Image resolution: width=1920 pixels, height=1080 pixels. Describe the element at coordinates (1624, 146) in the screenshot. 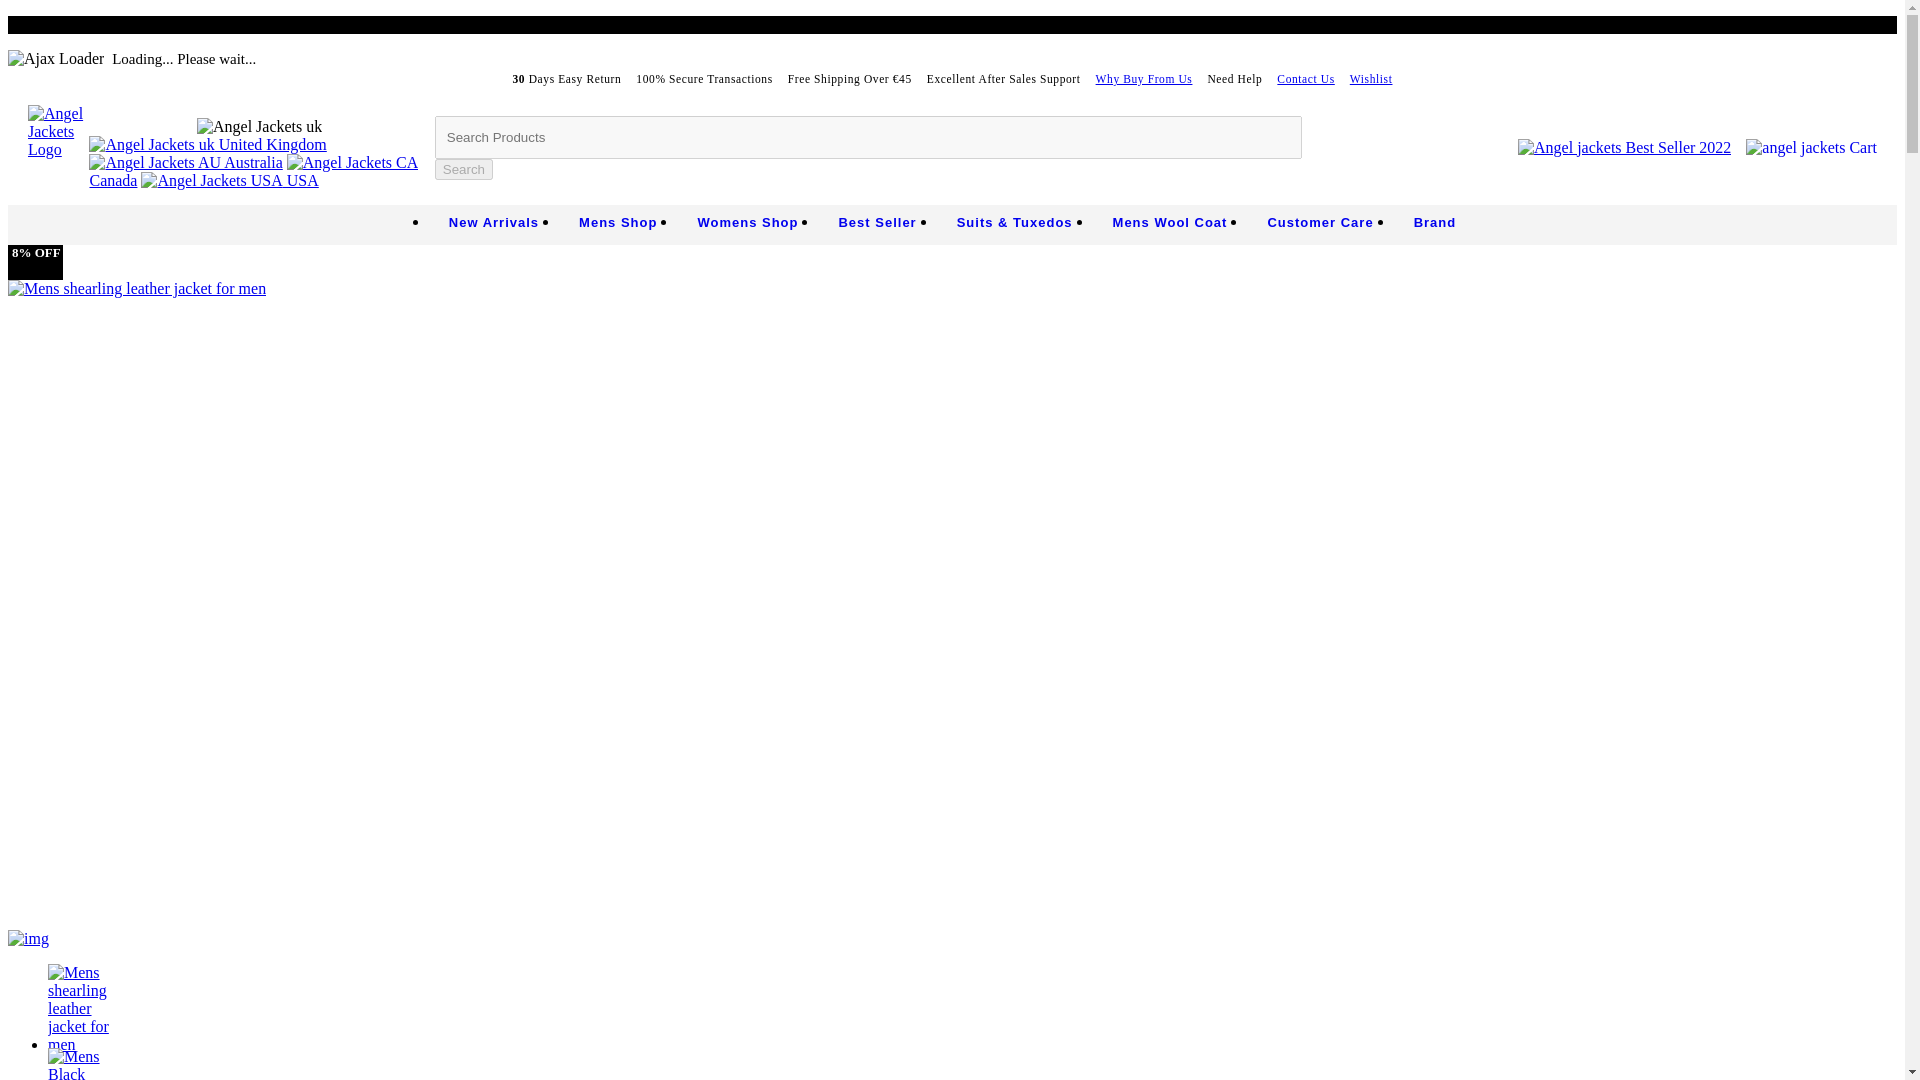

I see `BestSeller2022` at that location.